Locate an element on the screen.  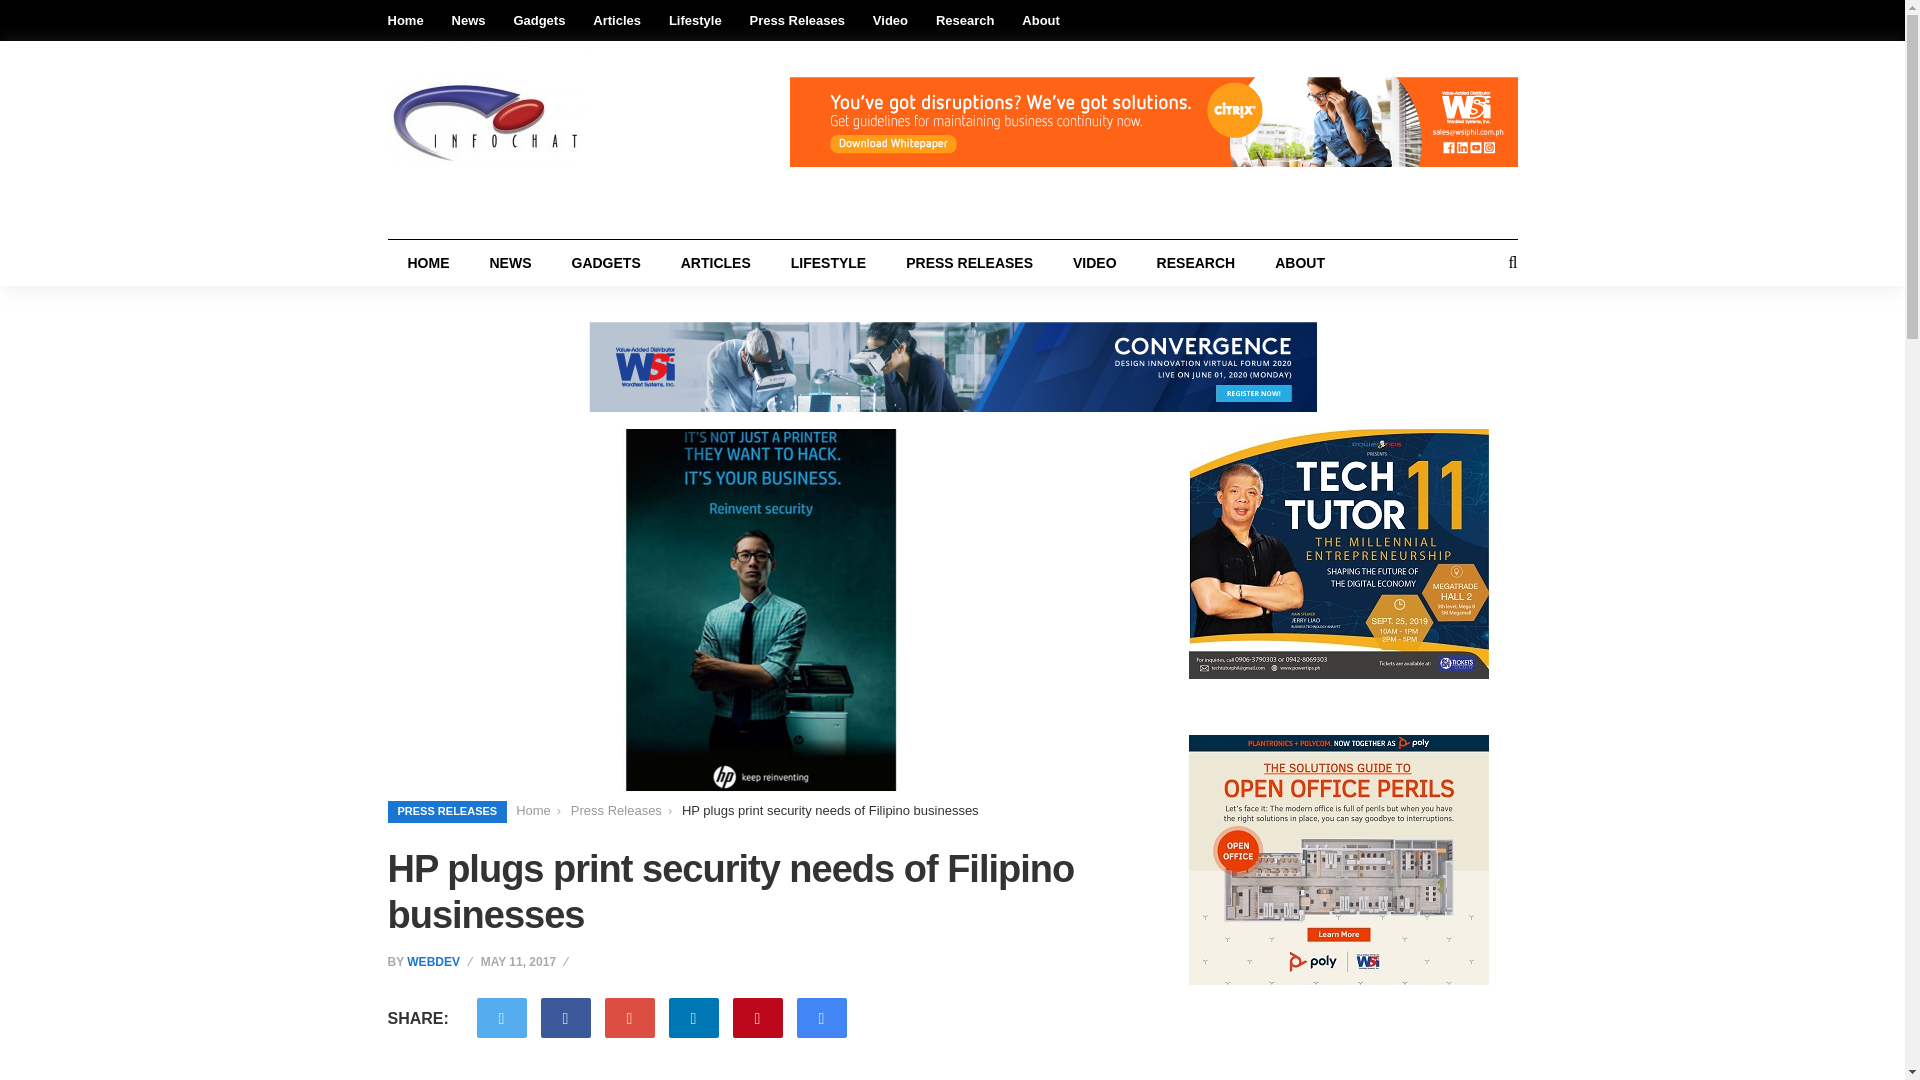
Home is located at coordinates (406, 20).